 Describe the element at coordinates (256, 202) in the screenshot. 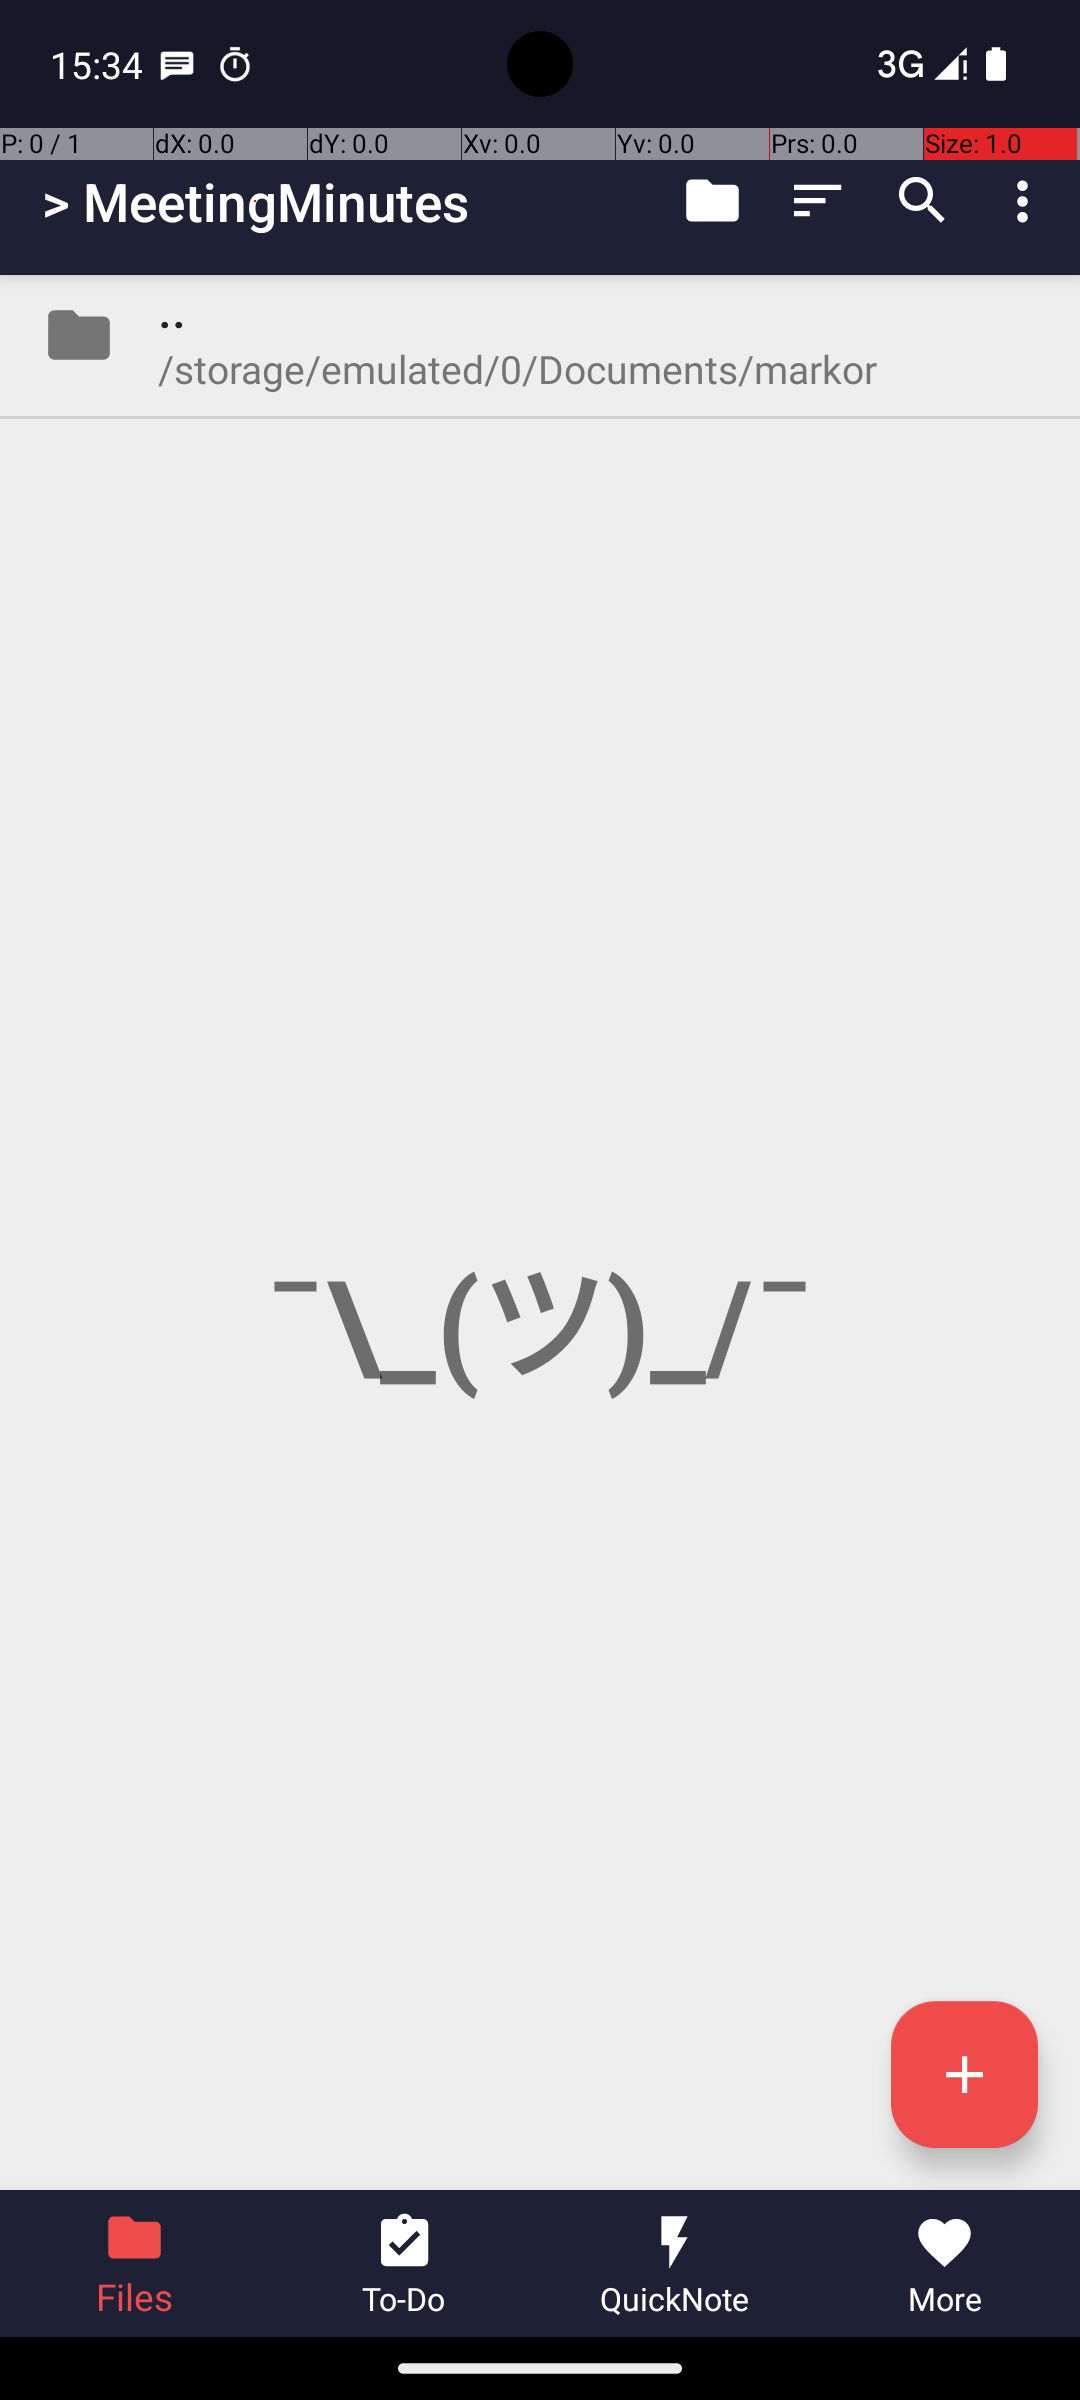

I see `> MeetingMinutes` at that location.